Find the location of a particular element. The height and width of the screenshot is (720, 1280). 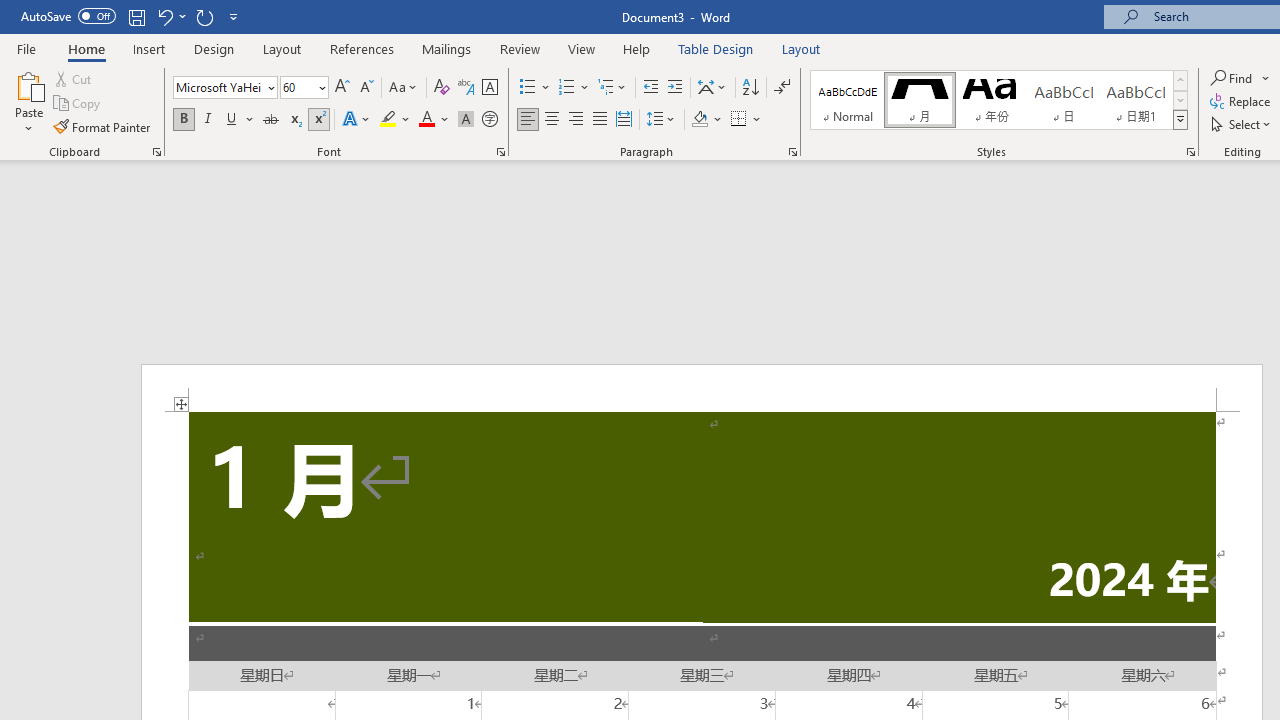

Class: NetUIImage is located at coordinates (1181, 119).